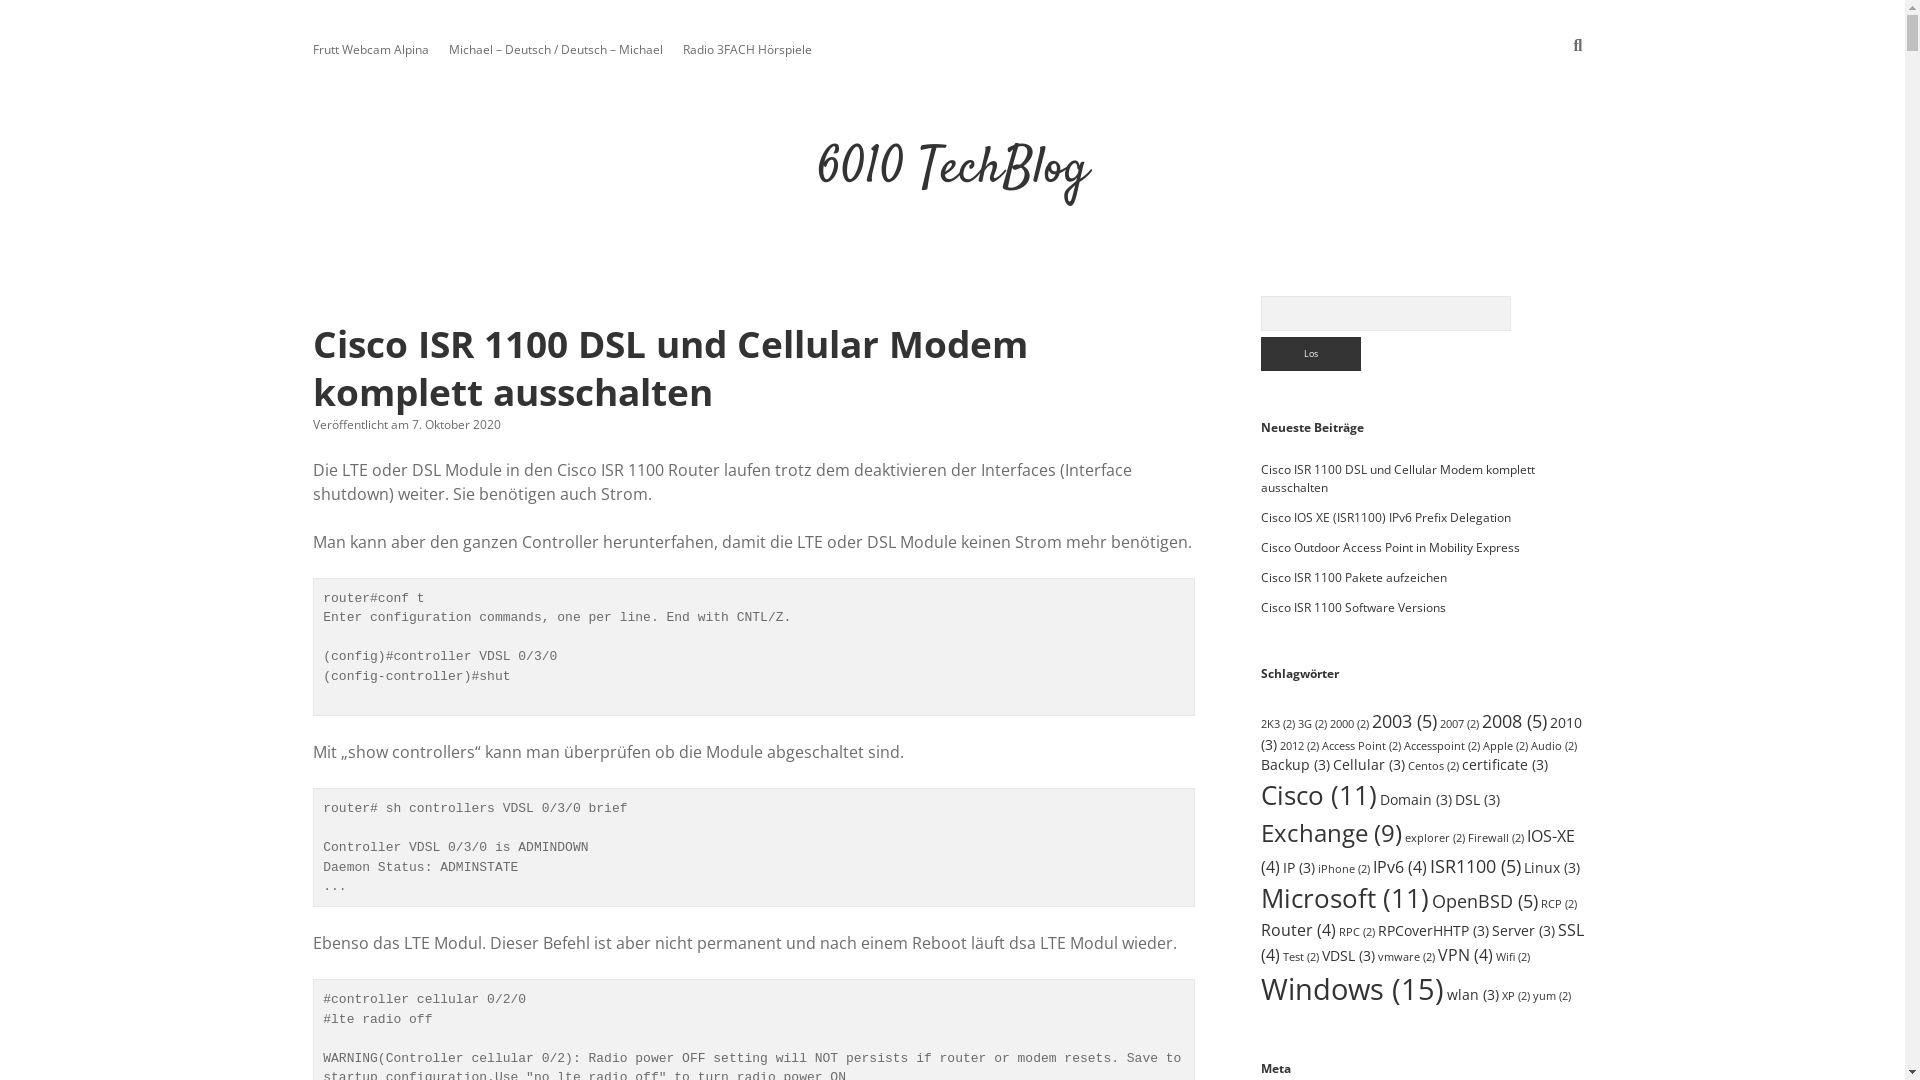 This screenshot has height=1080, width=1920. I want to click on SSL (4), so click(1422, 942).